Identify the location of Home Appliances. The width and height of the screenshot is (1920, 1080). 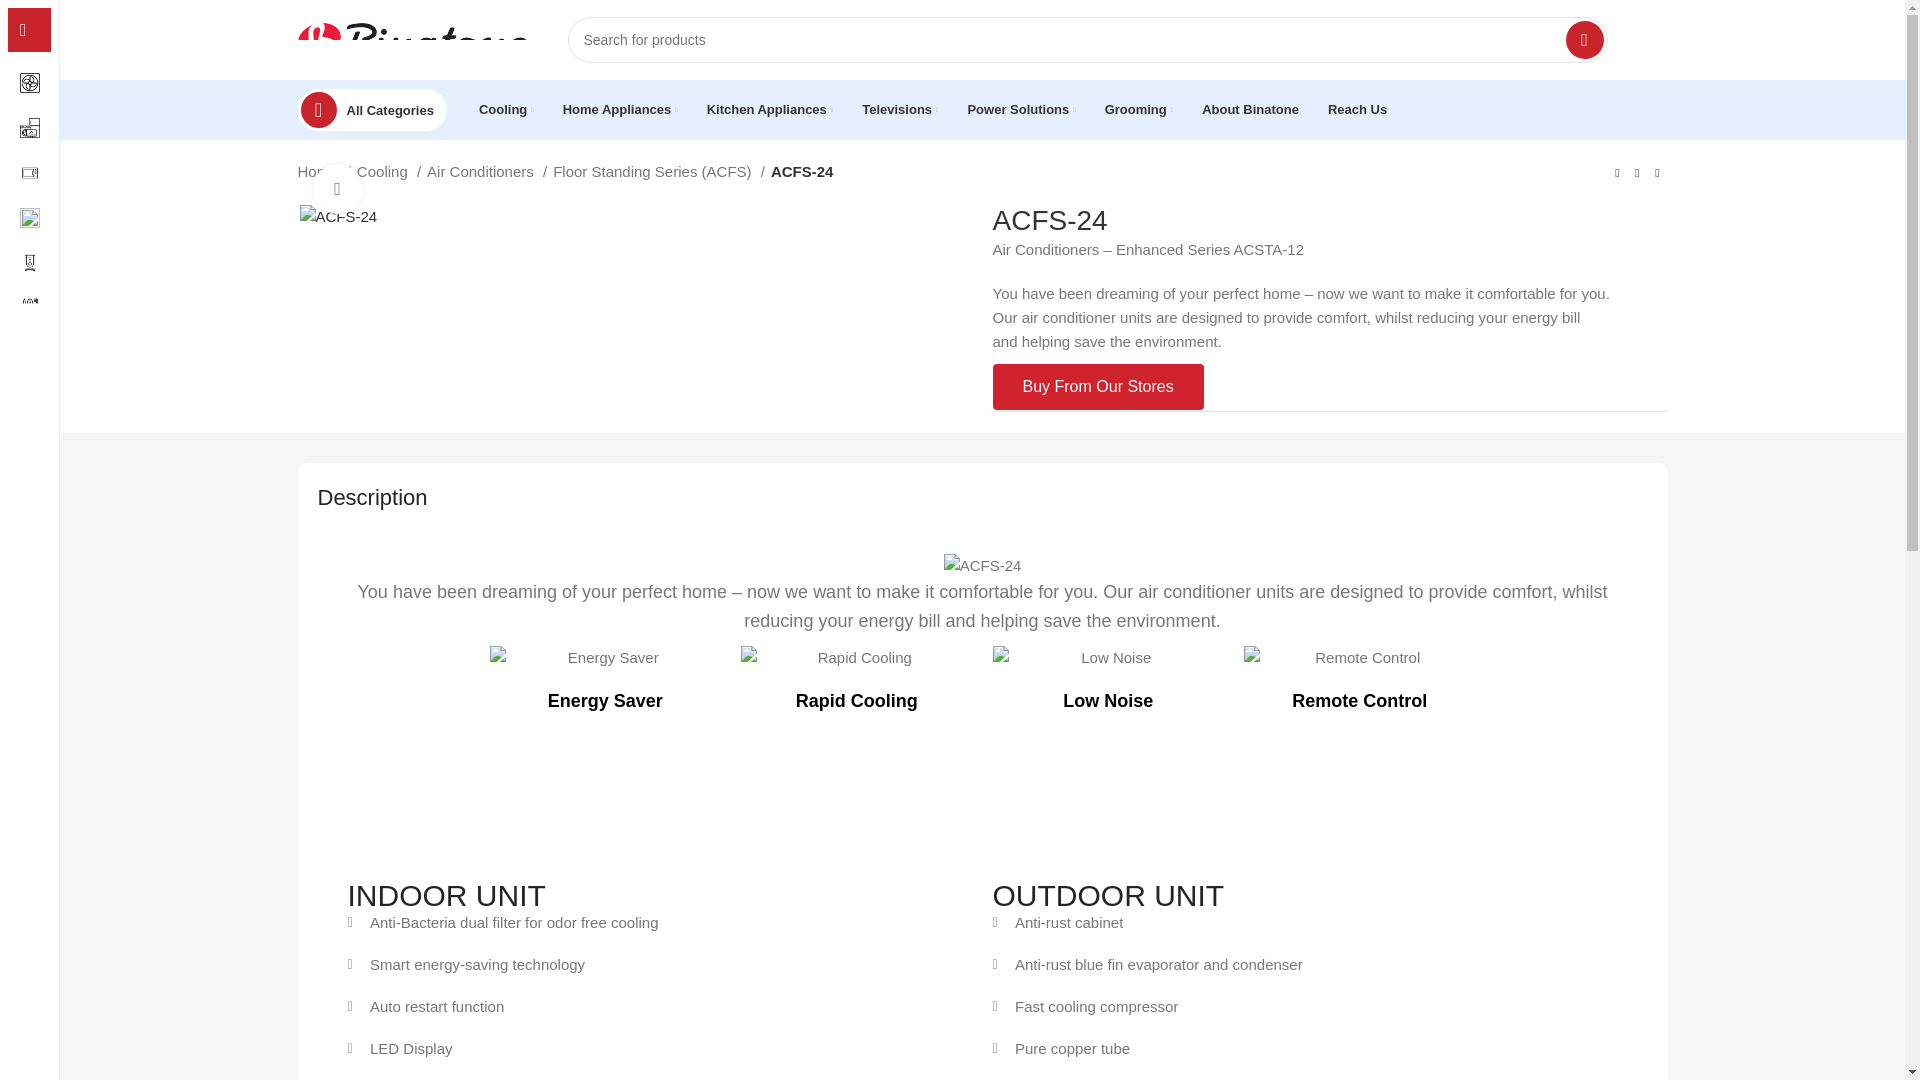
(620, 109).